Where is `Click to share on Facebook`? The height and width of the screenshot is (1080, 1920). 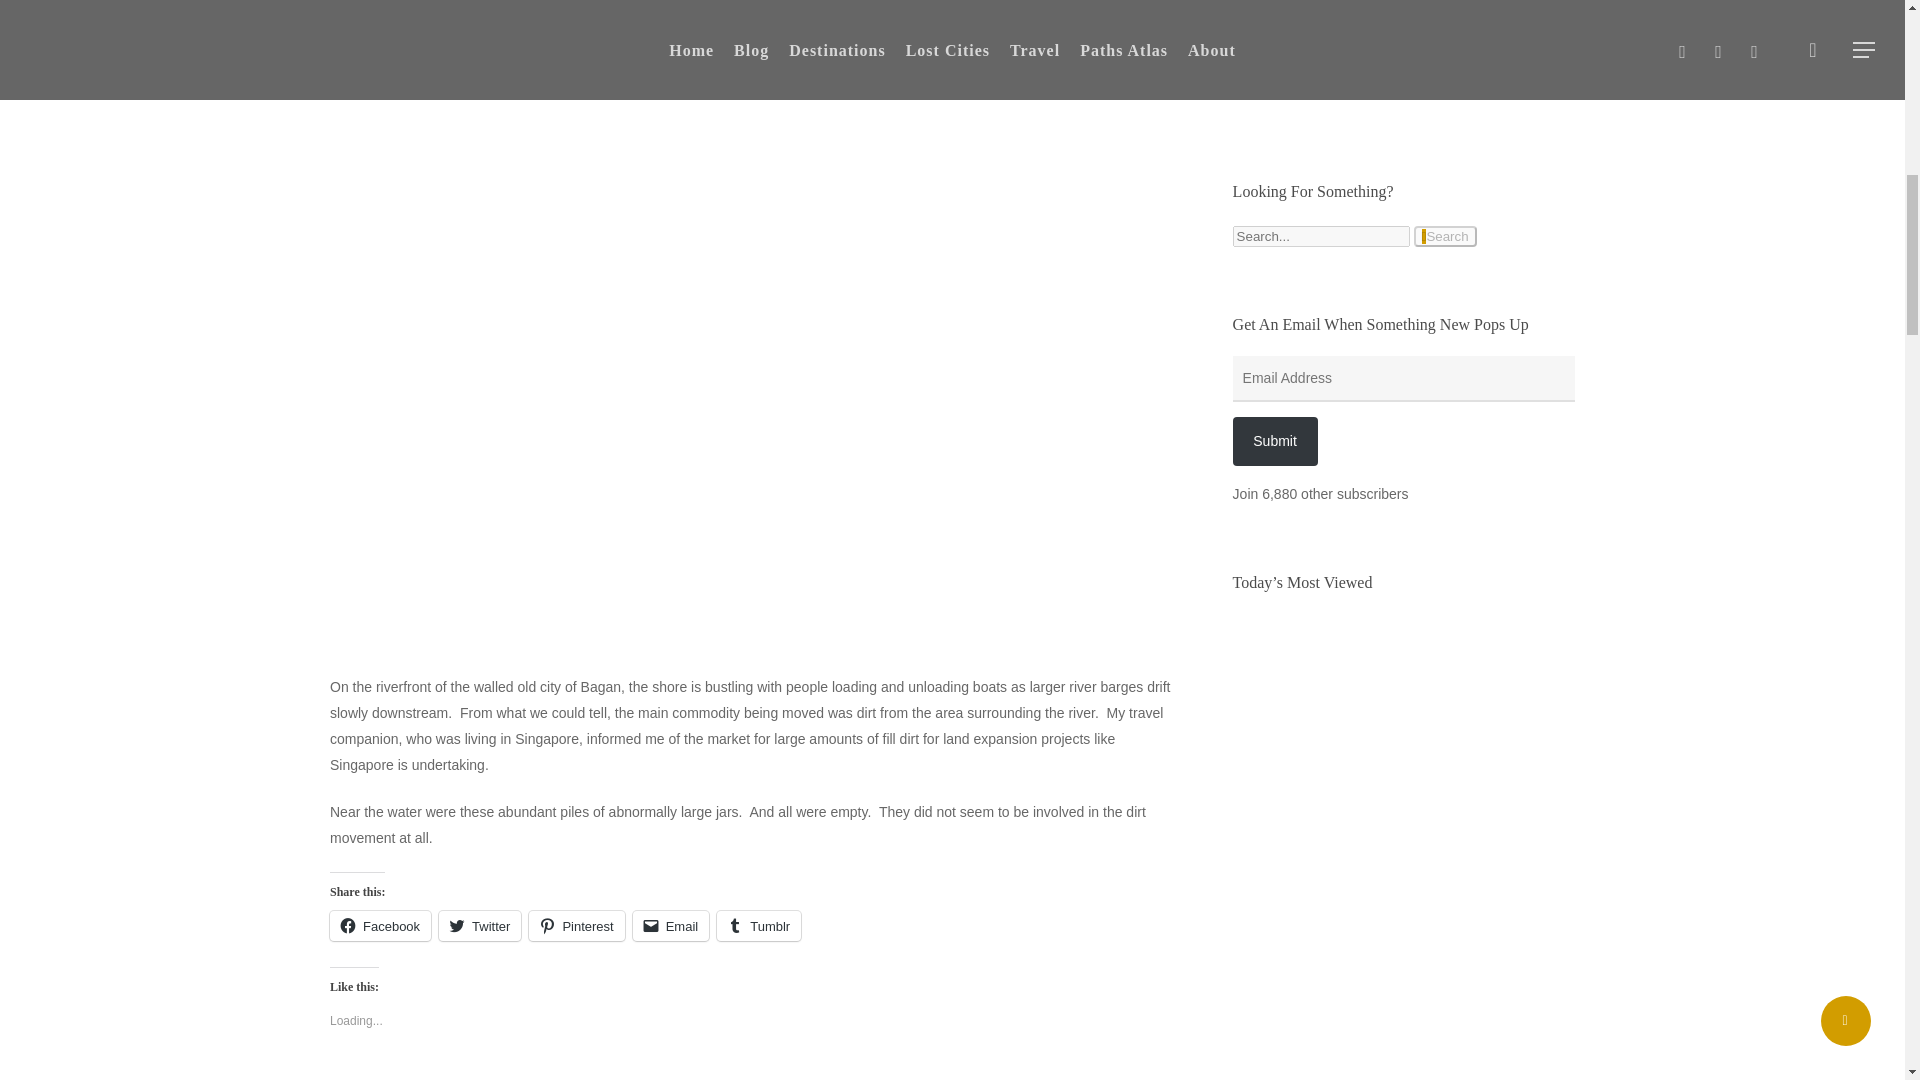
Click to share on Facebook is located at coordinates (380, 926).